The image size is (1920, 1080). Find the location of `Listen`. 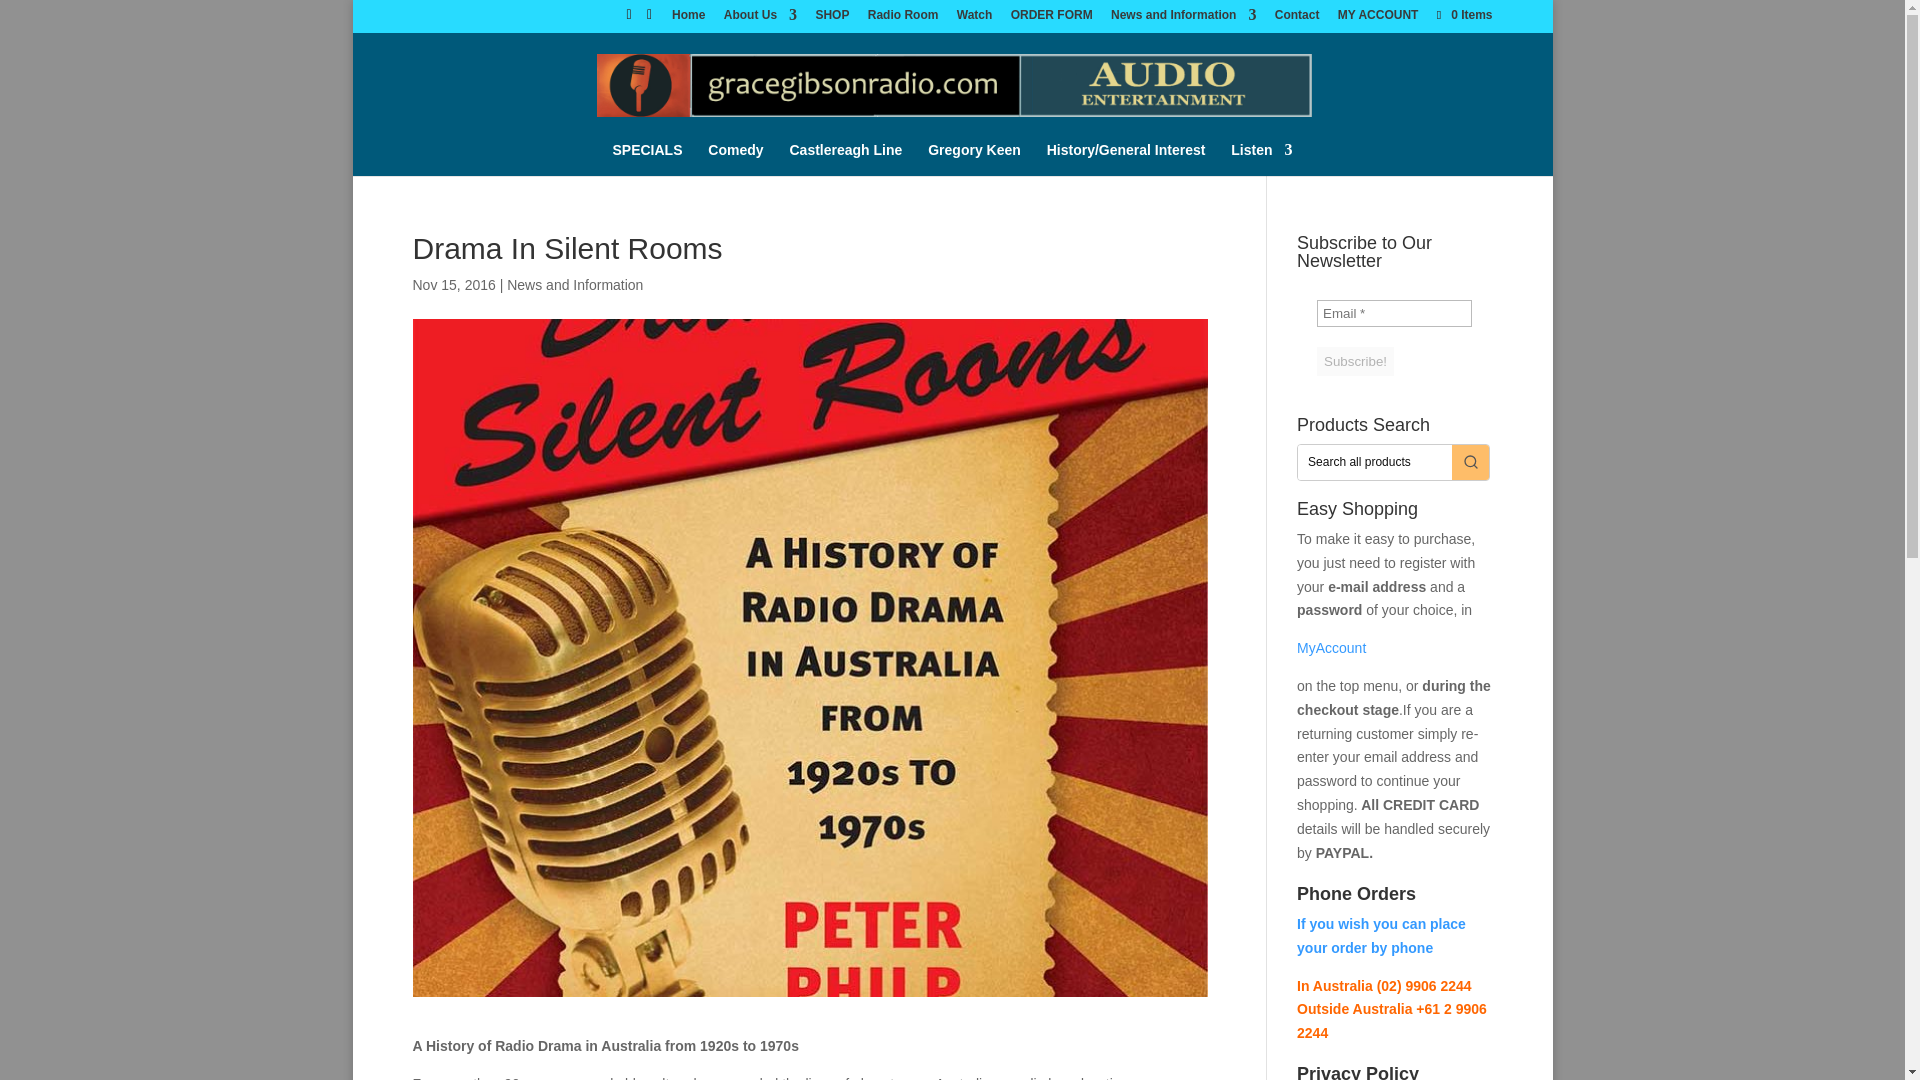

Listen is located at coordinates (1261, 158).